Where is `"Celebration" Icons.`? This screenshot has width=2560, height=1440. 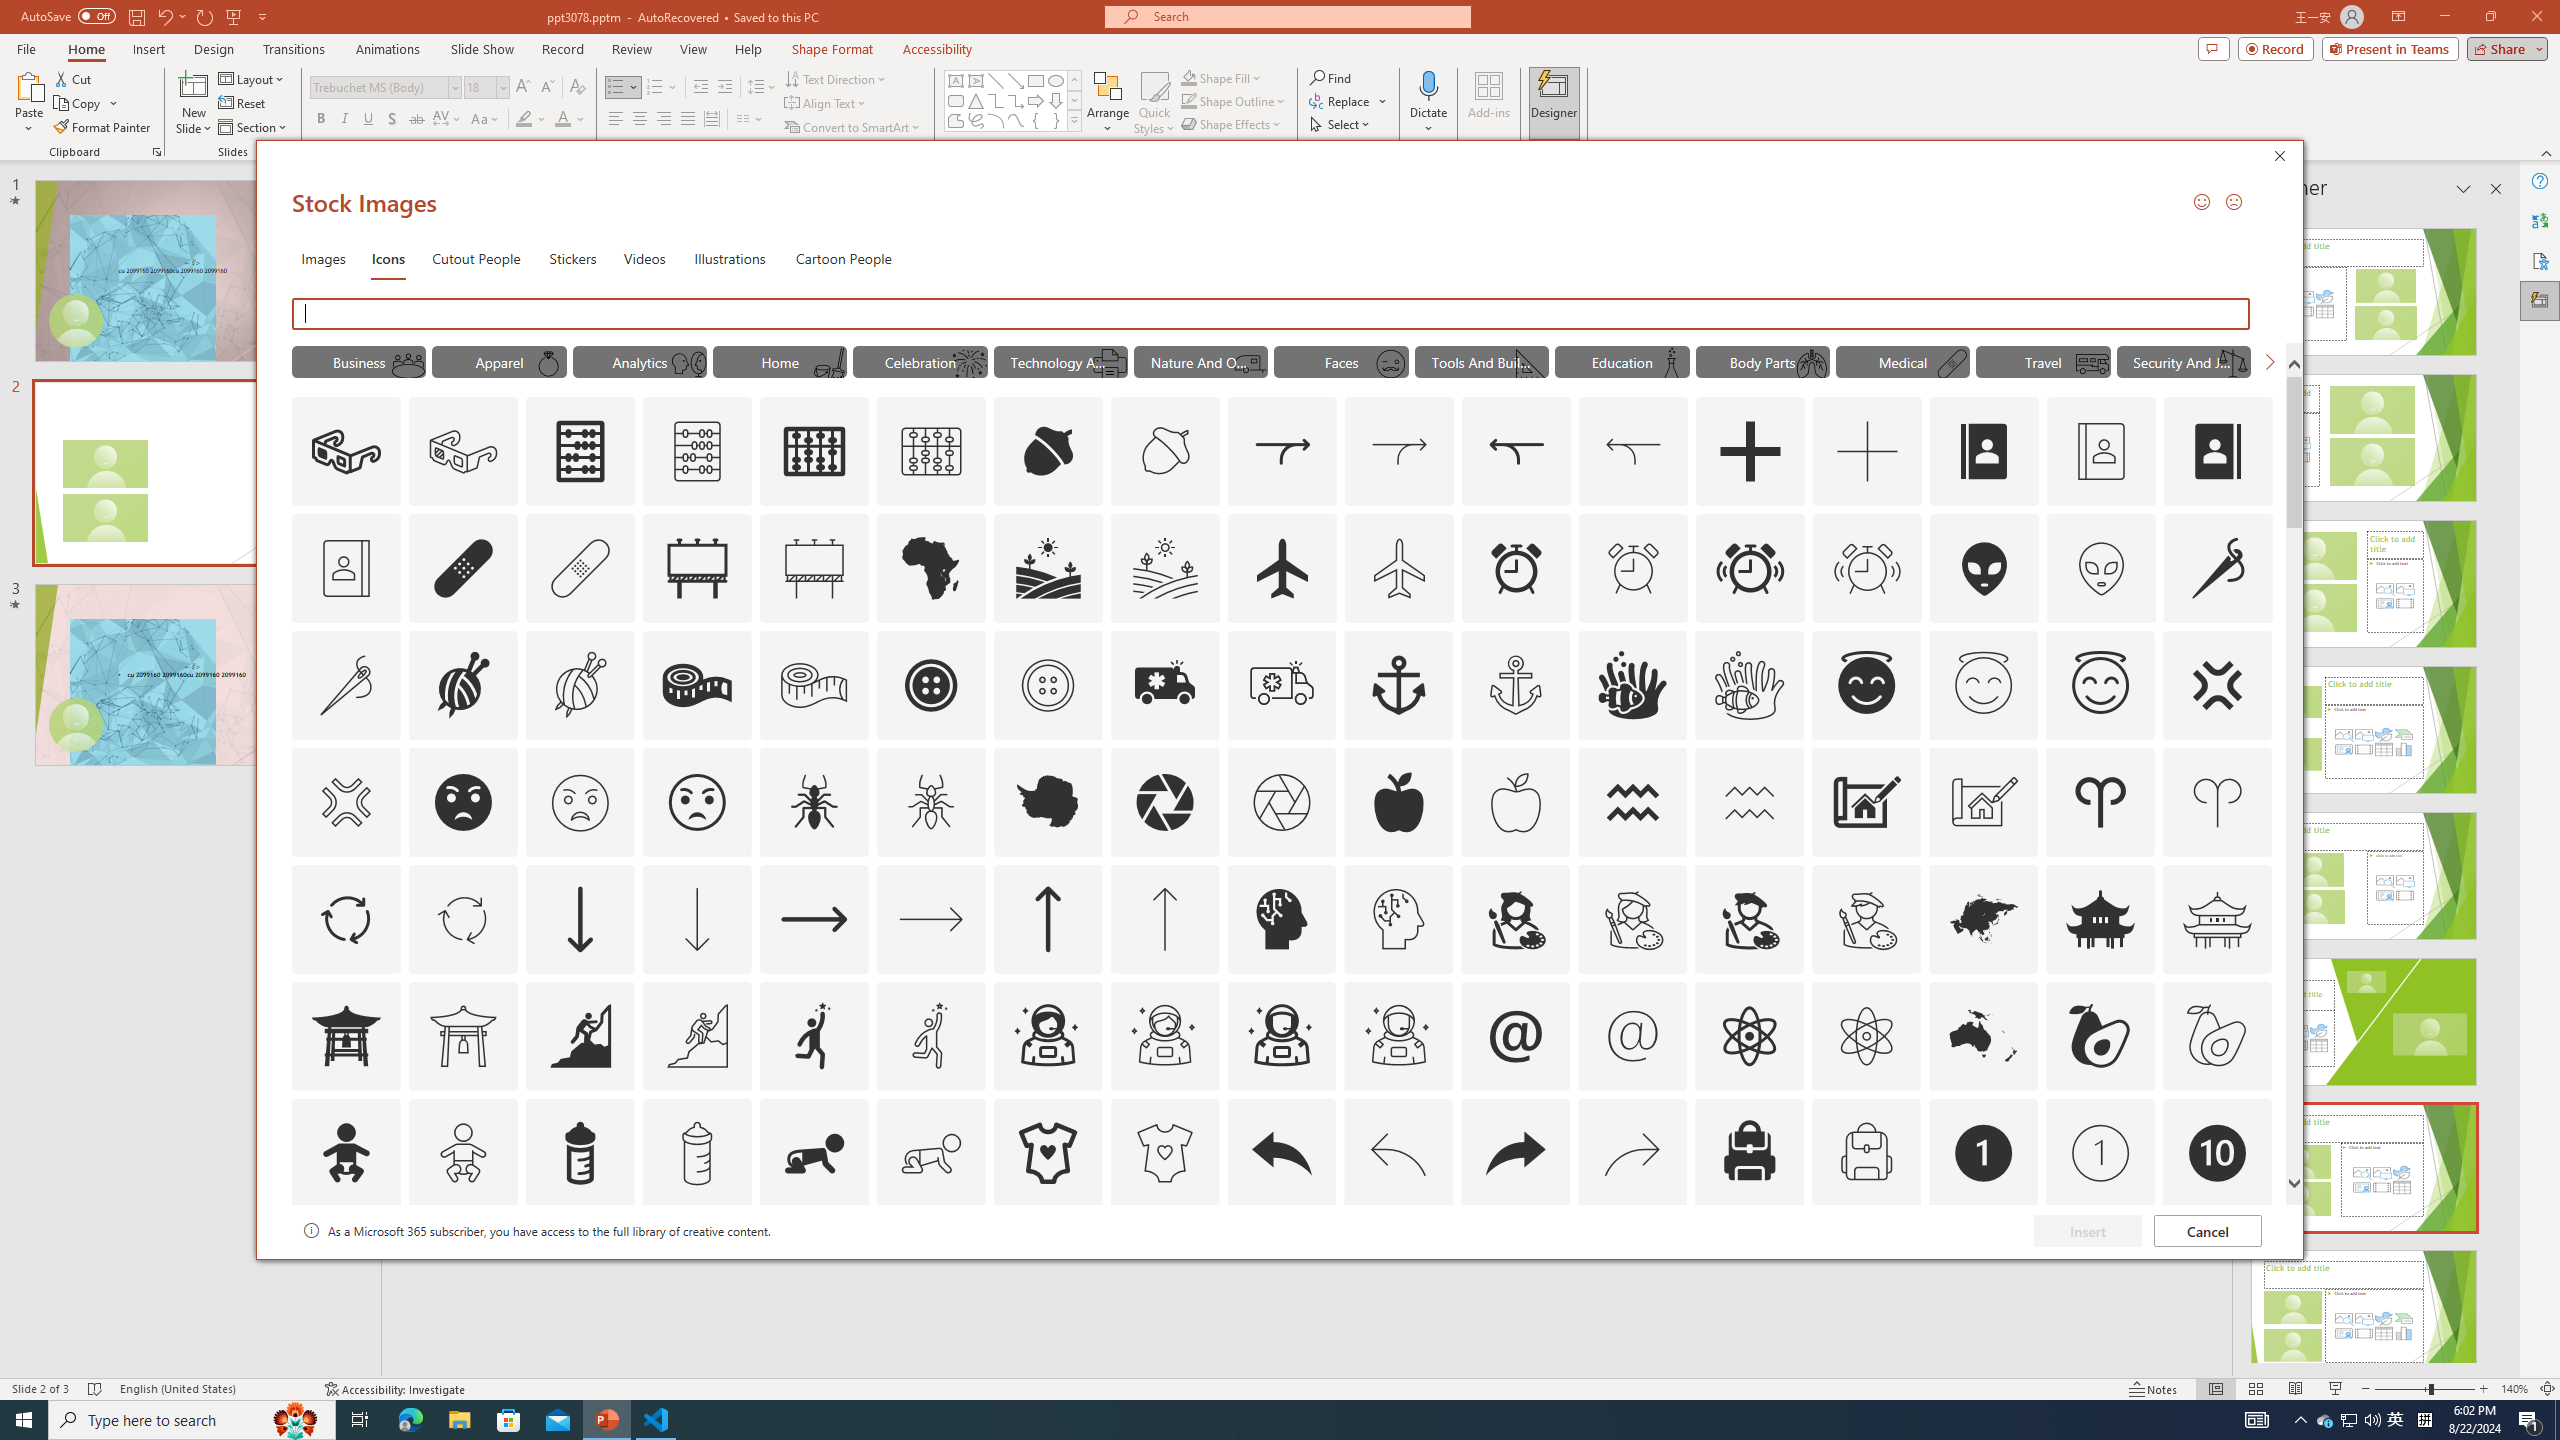 "Celebration" Icons. is located at coordinates (920, 361).